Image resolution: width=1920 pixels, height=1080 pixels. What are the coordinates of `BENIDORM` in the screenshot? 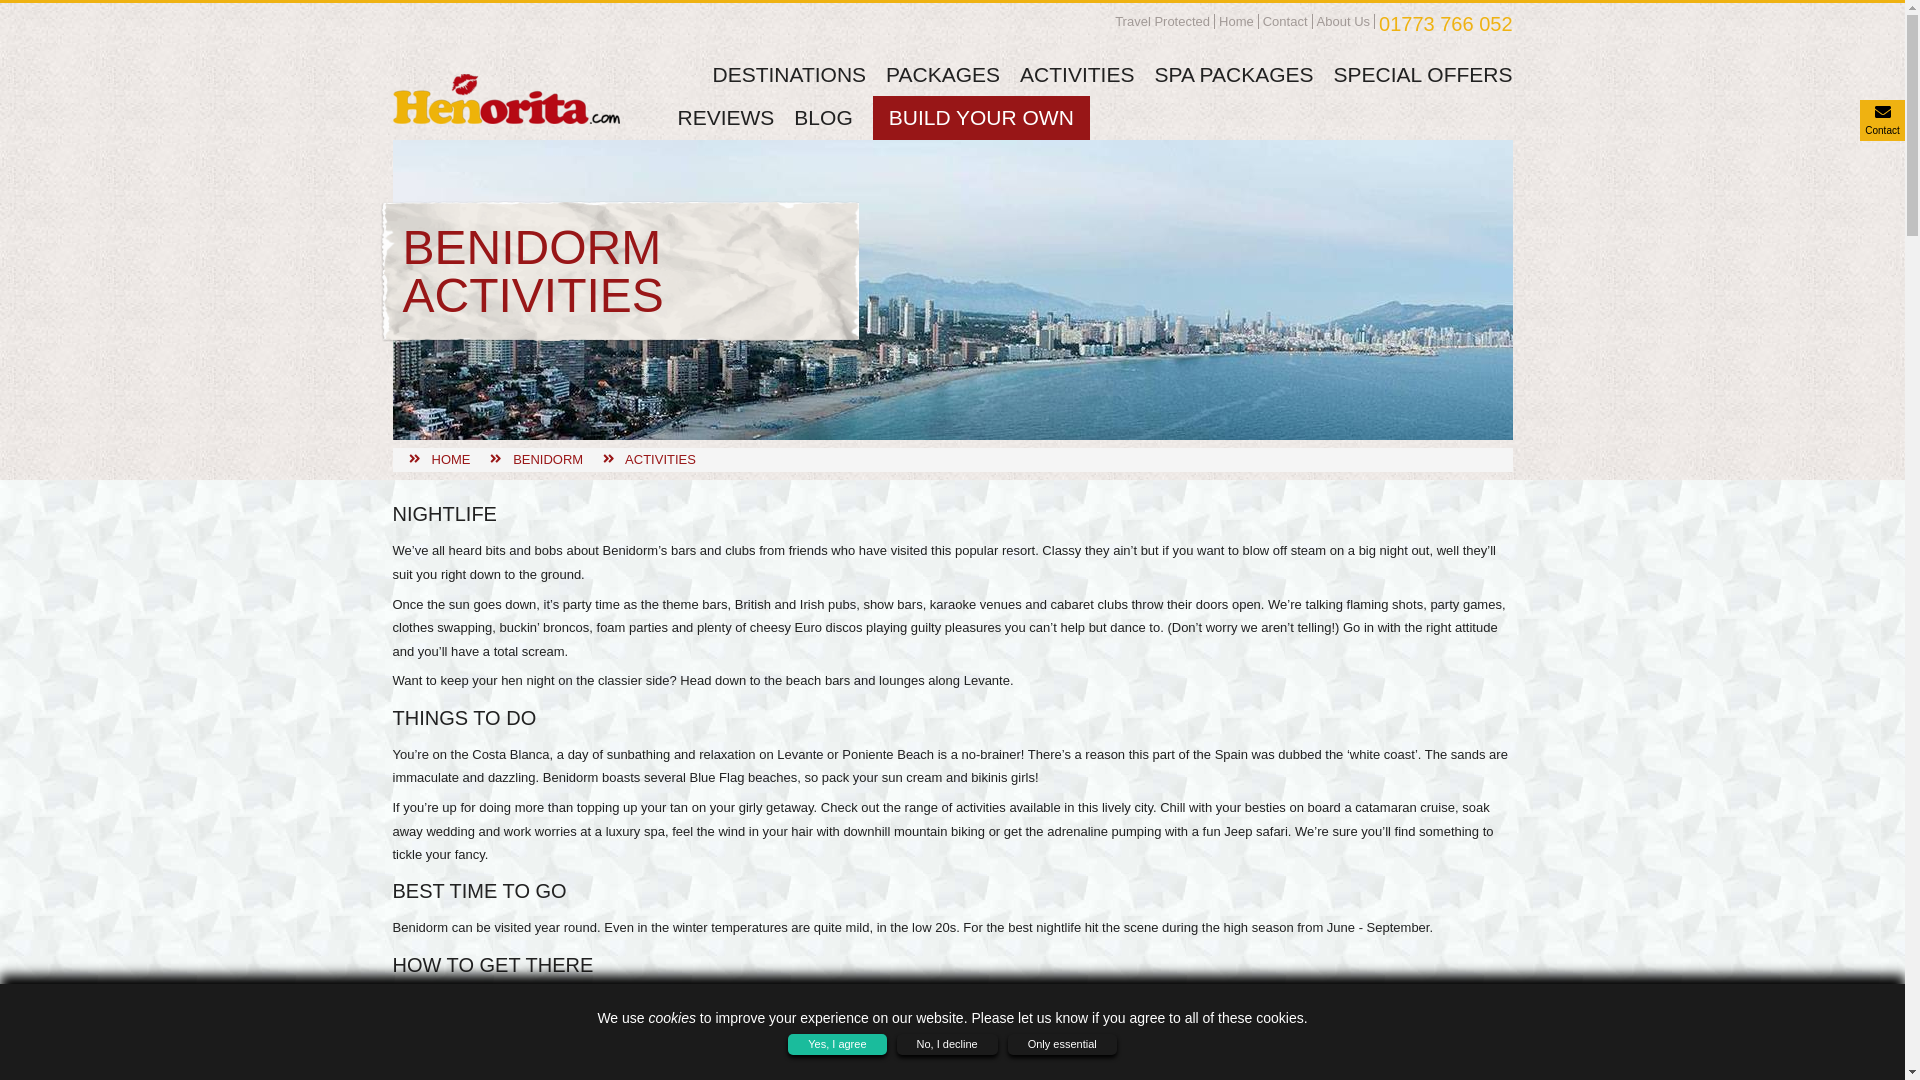 It's located at (548, 459).